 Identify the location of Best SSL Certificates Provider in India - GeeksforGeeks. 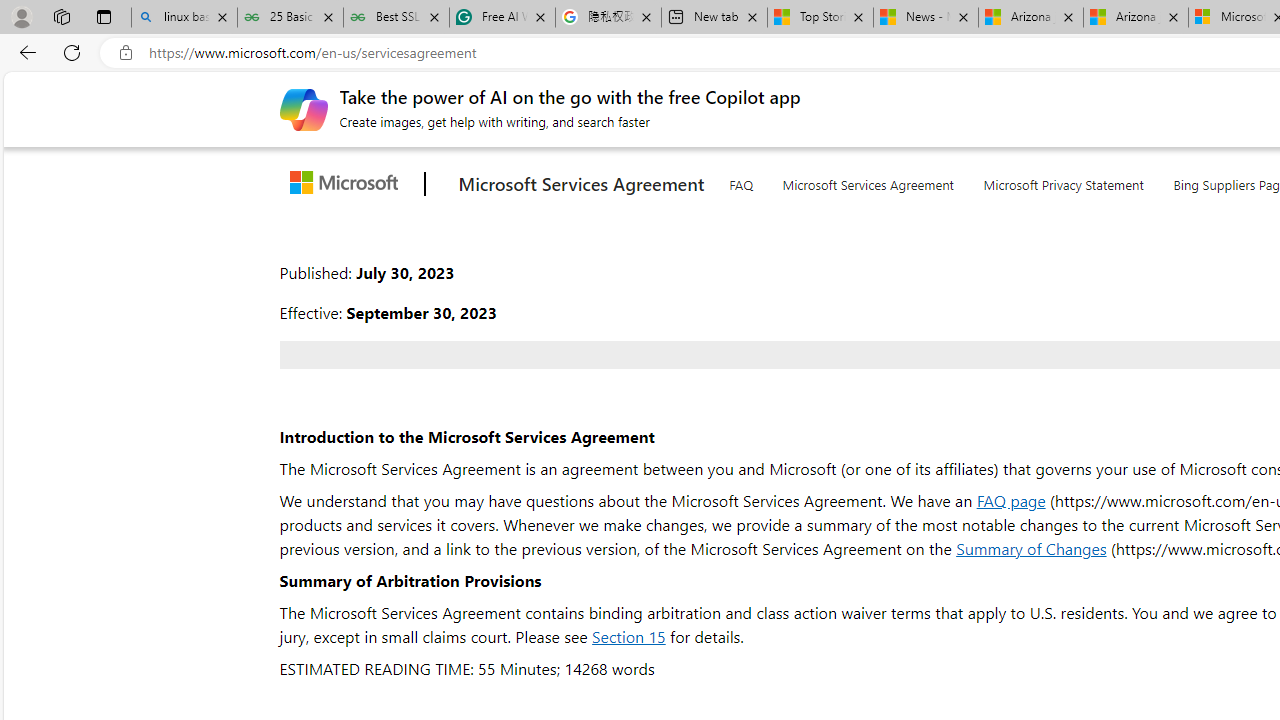
(396, 18).